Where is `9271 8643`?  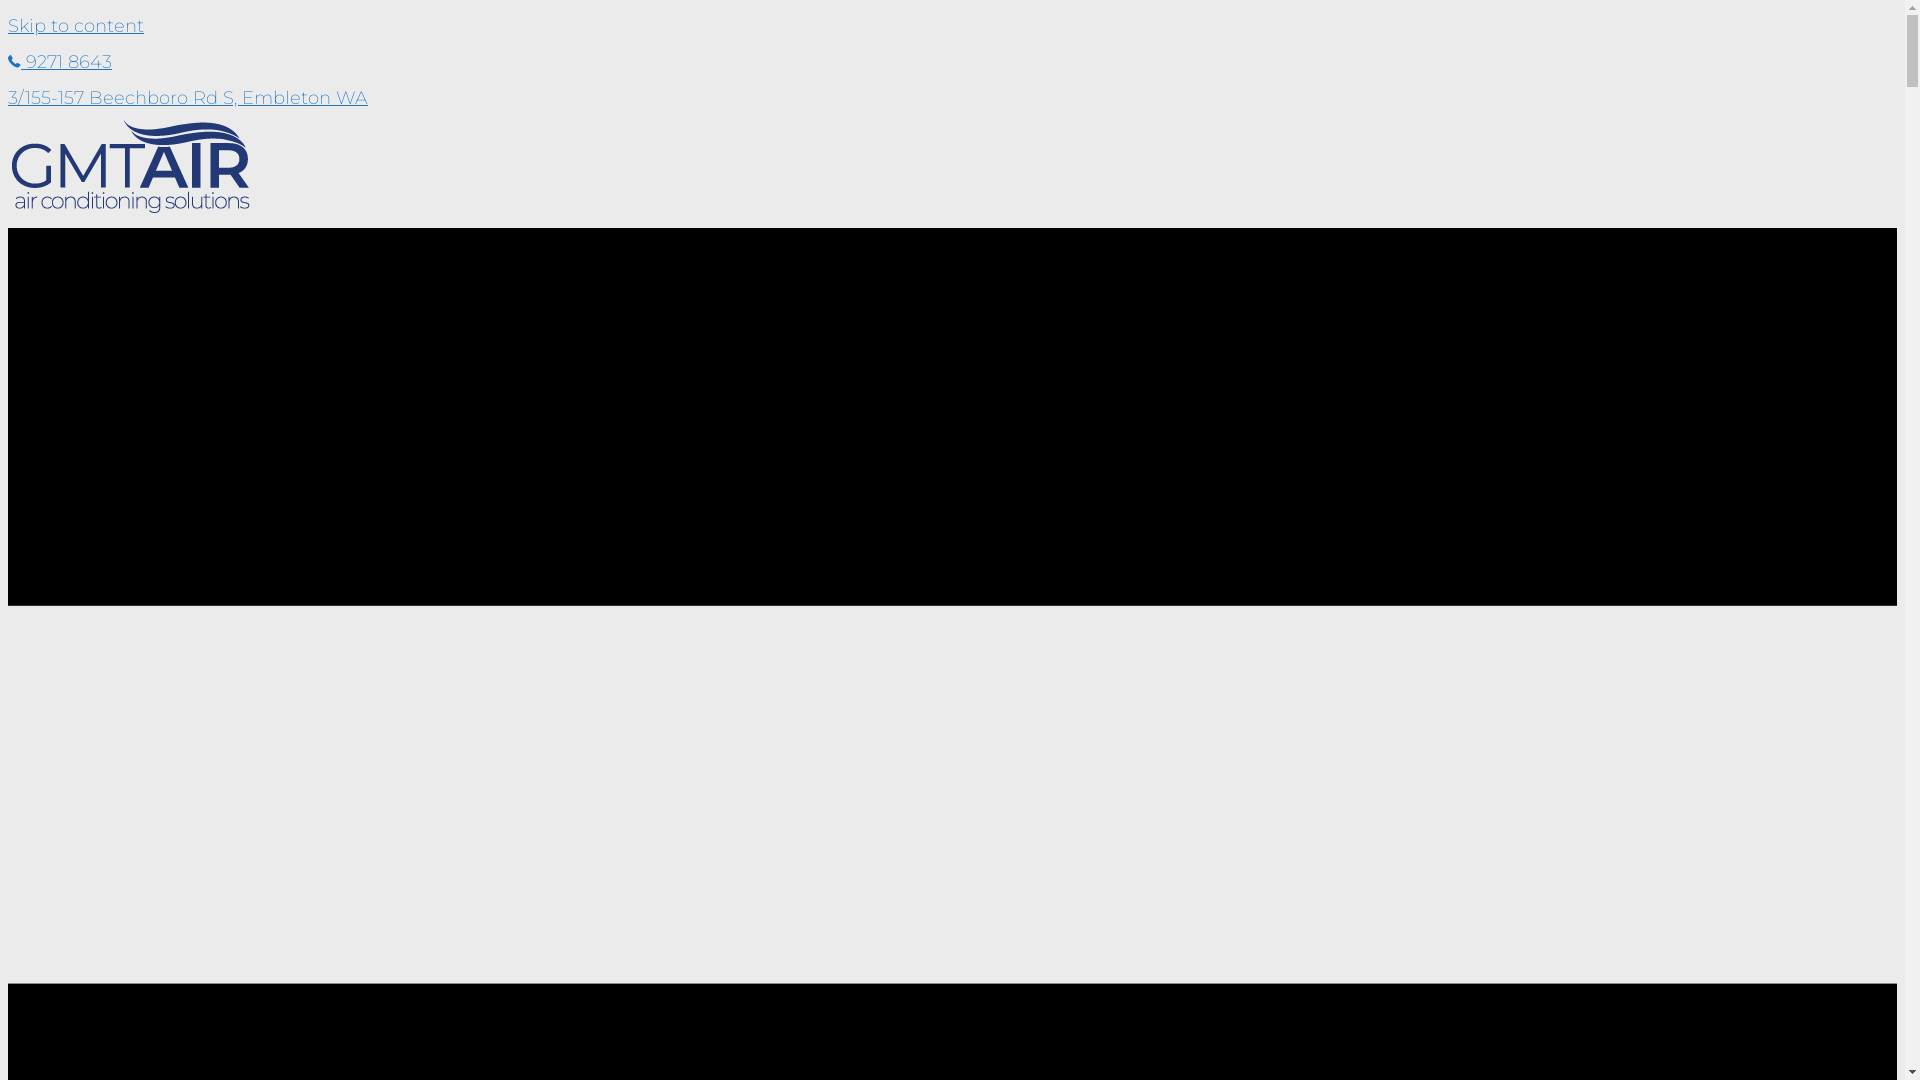 9271 8643 is located at coordinates (60, 62).